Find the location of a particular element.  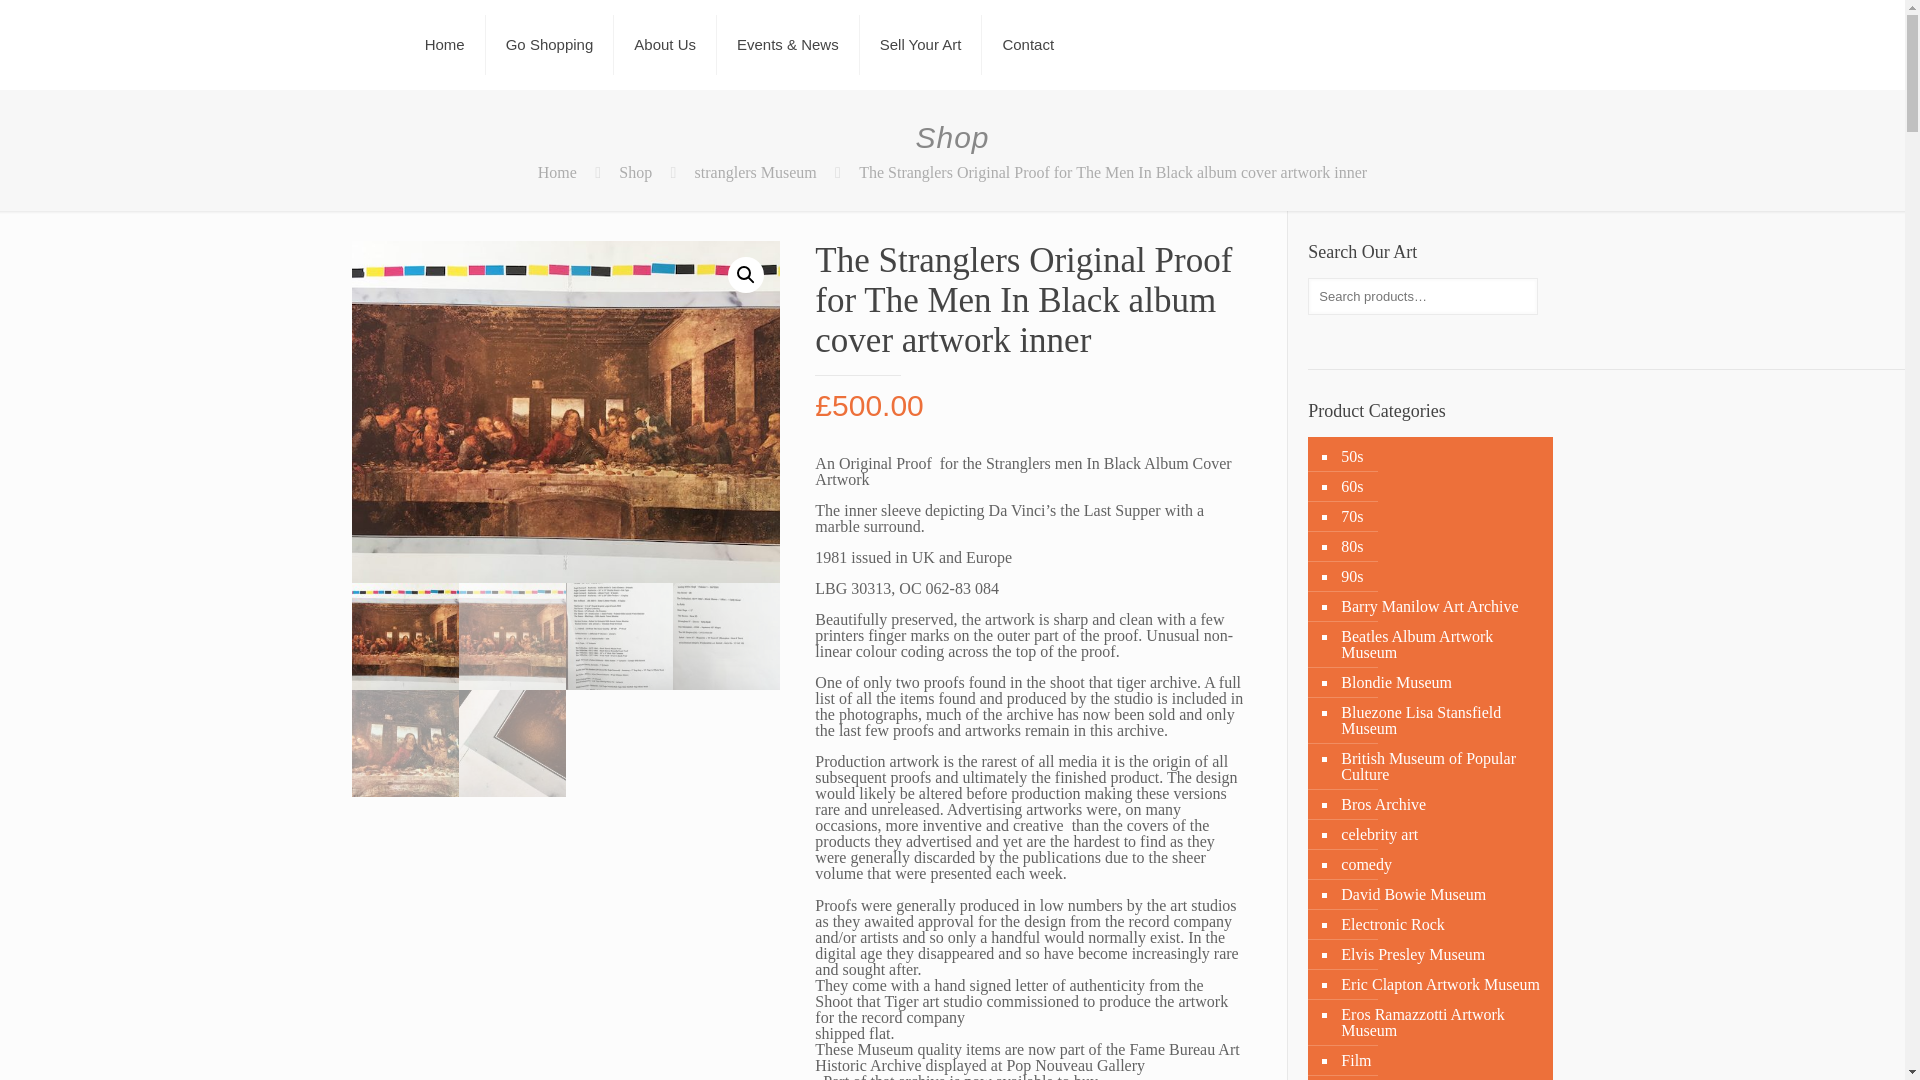

stranglers Museum is located at coordinates (756, 172).